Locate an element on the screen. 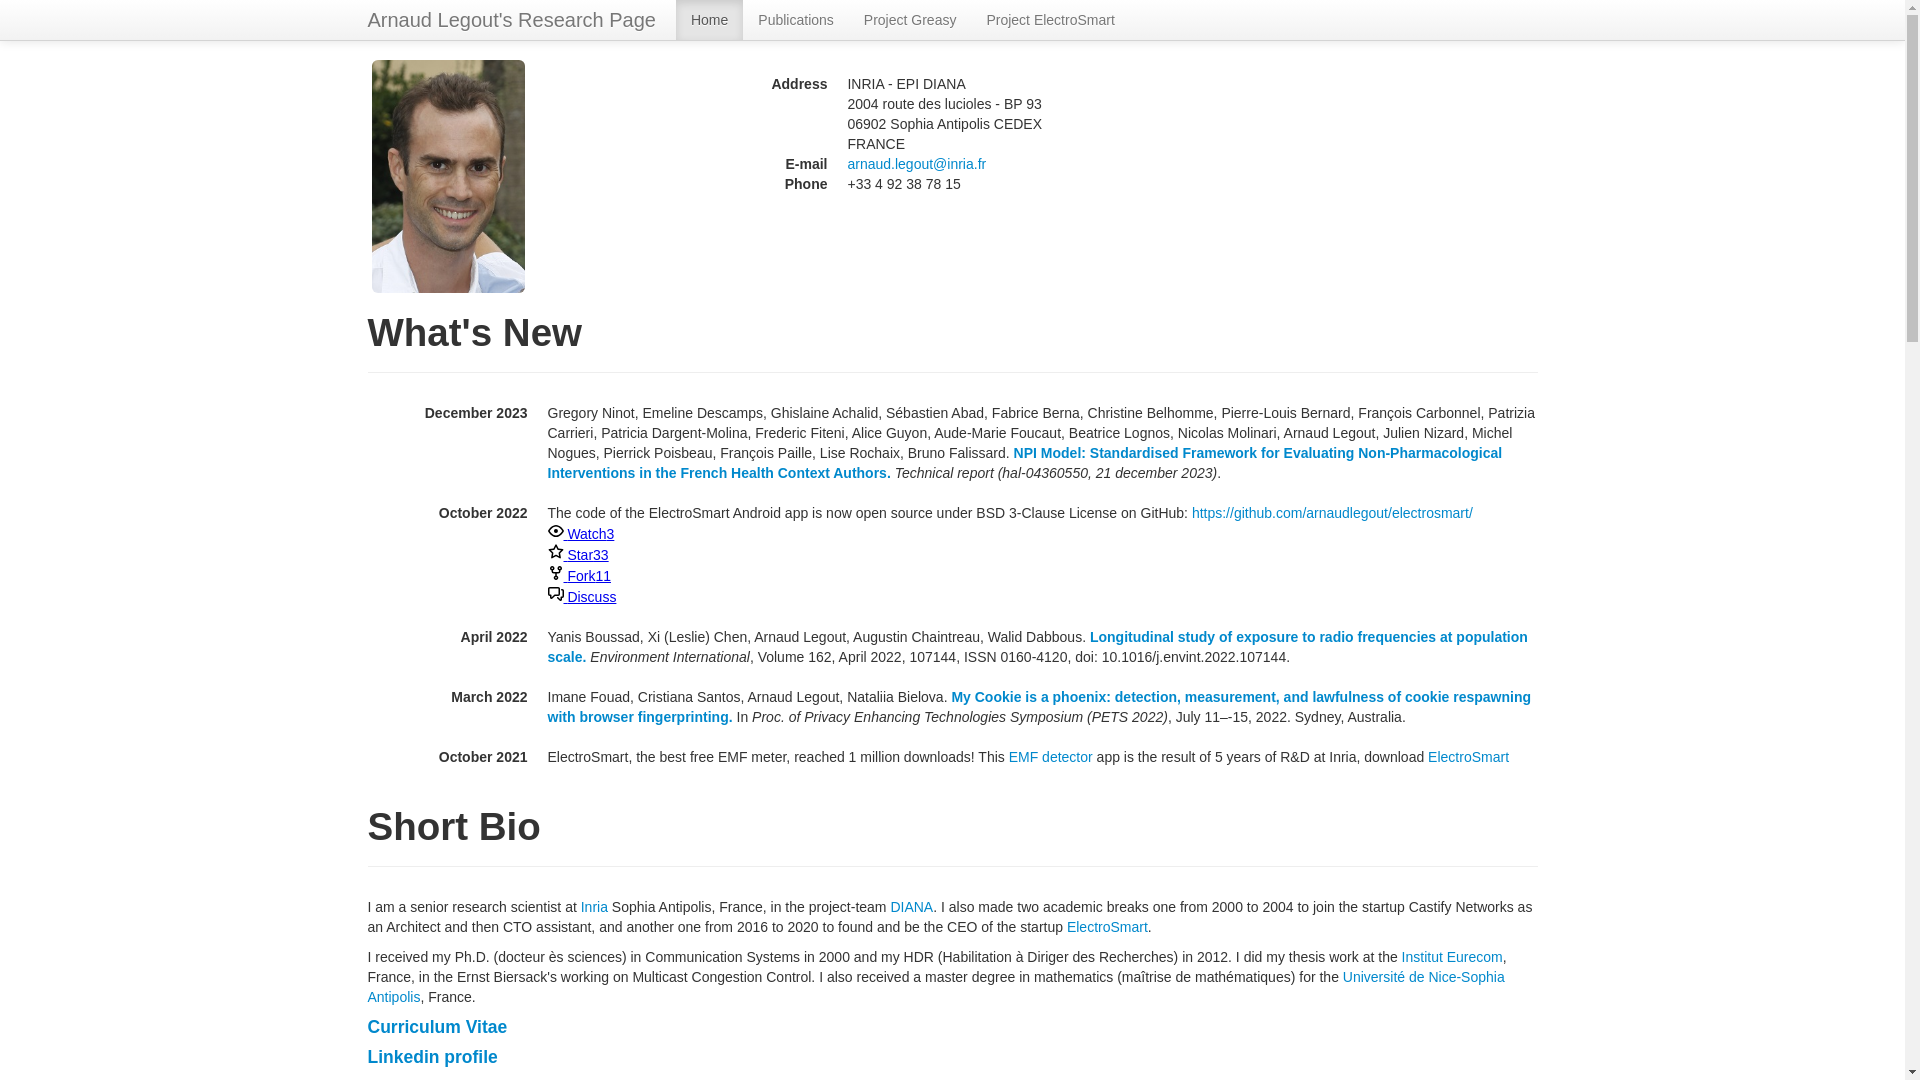 The width and height of the screenshot is (1920, 1080). Project Greasy is located at coordinates (910, 20).